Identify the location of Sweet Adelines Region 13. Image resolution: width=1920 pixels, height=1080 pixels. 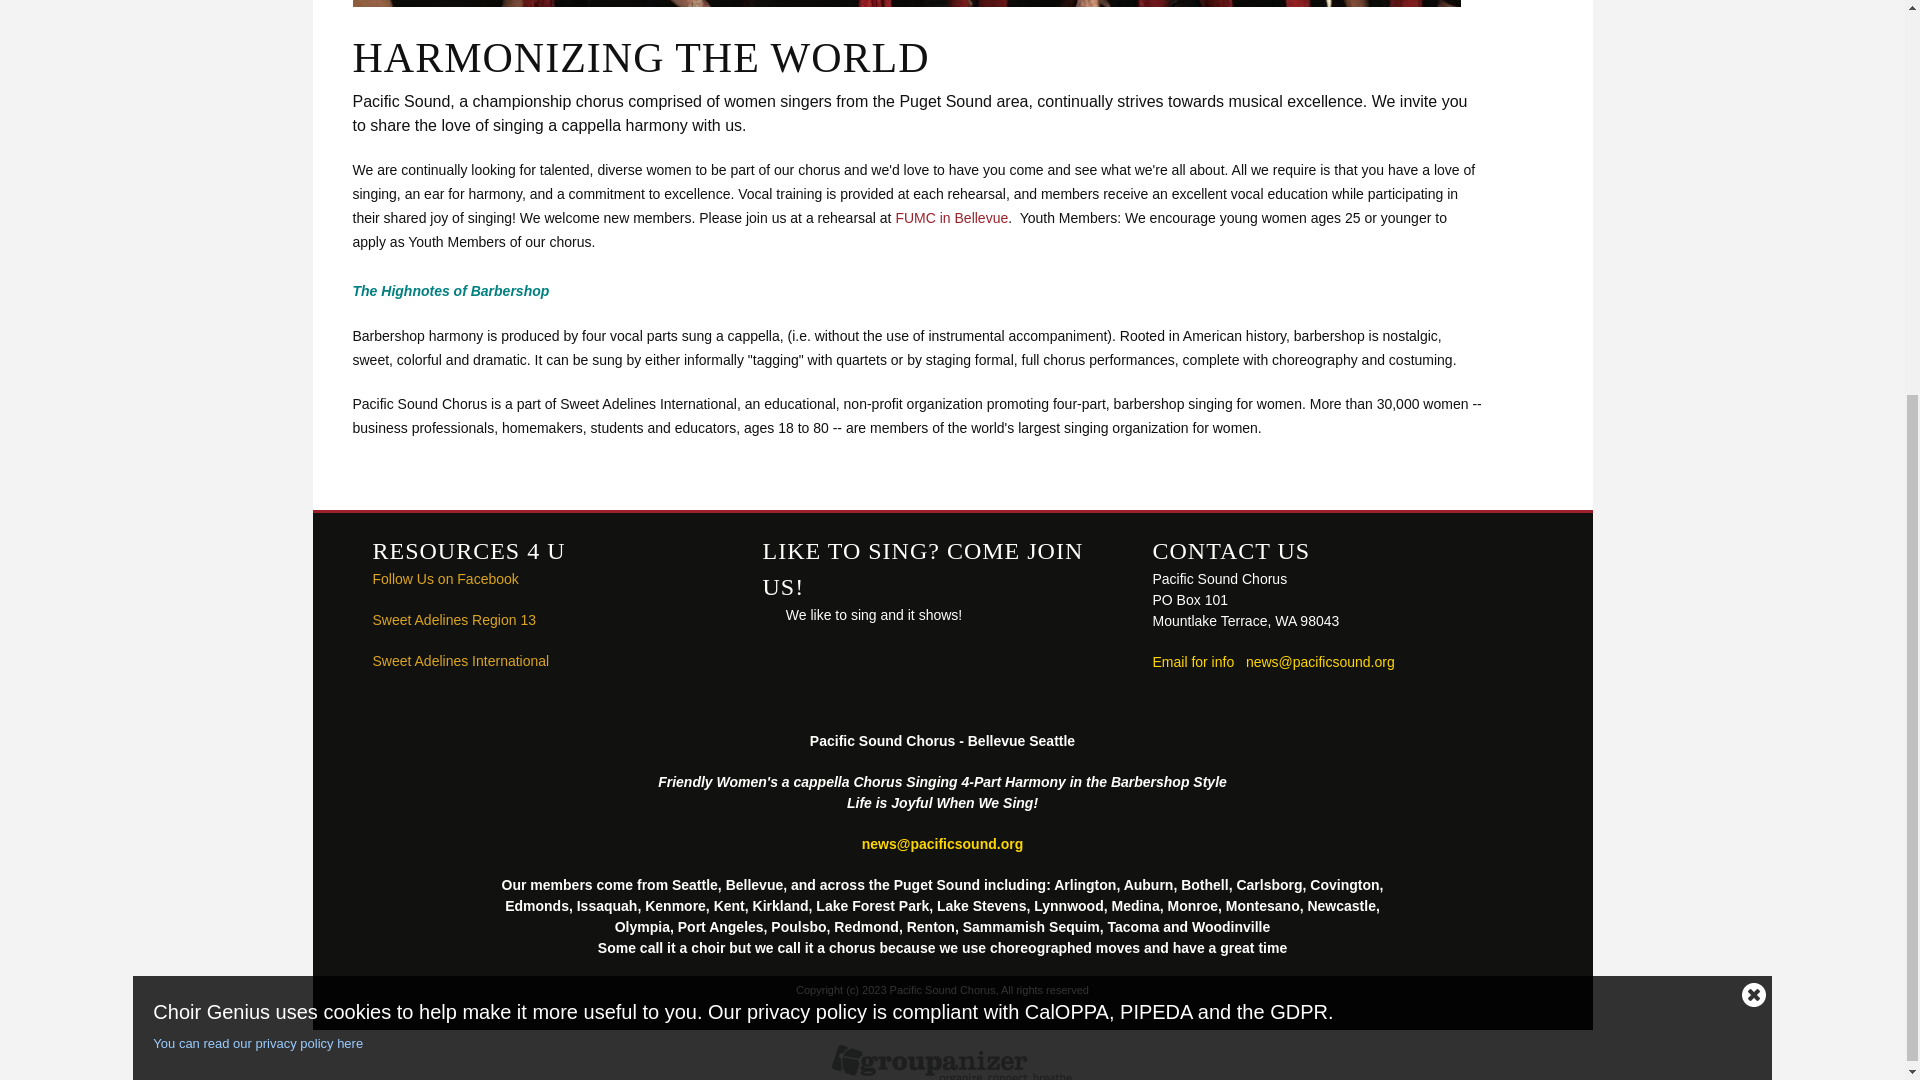
(454, 620).